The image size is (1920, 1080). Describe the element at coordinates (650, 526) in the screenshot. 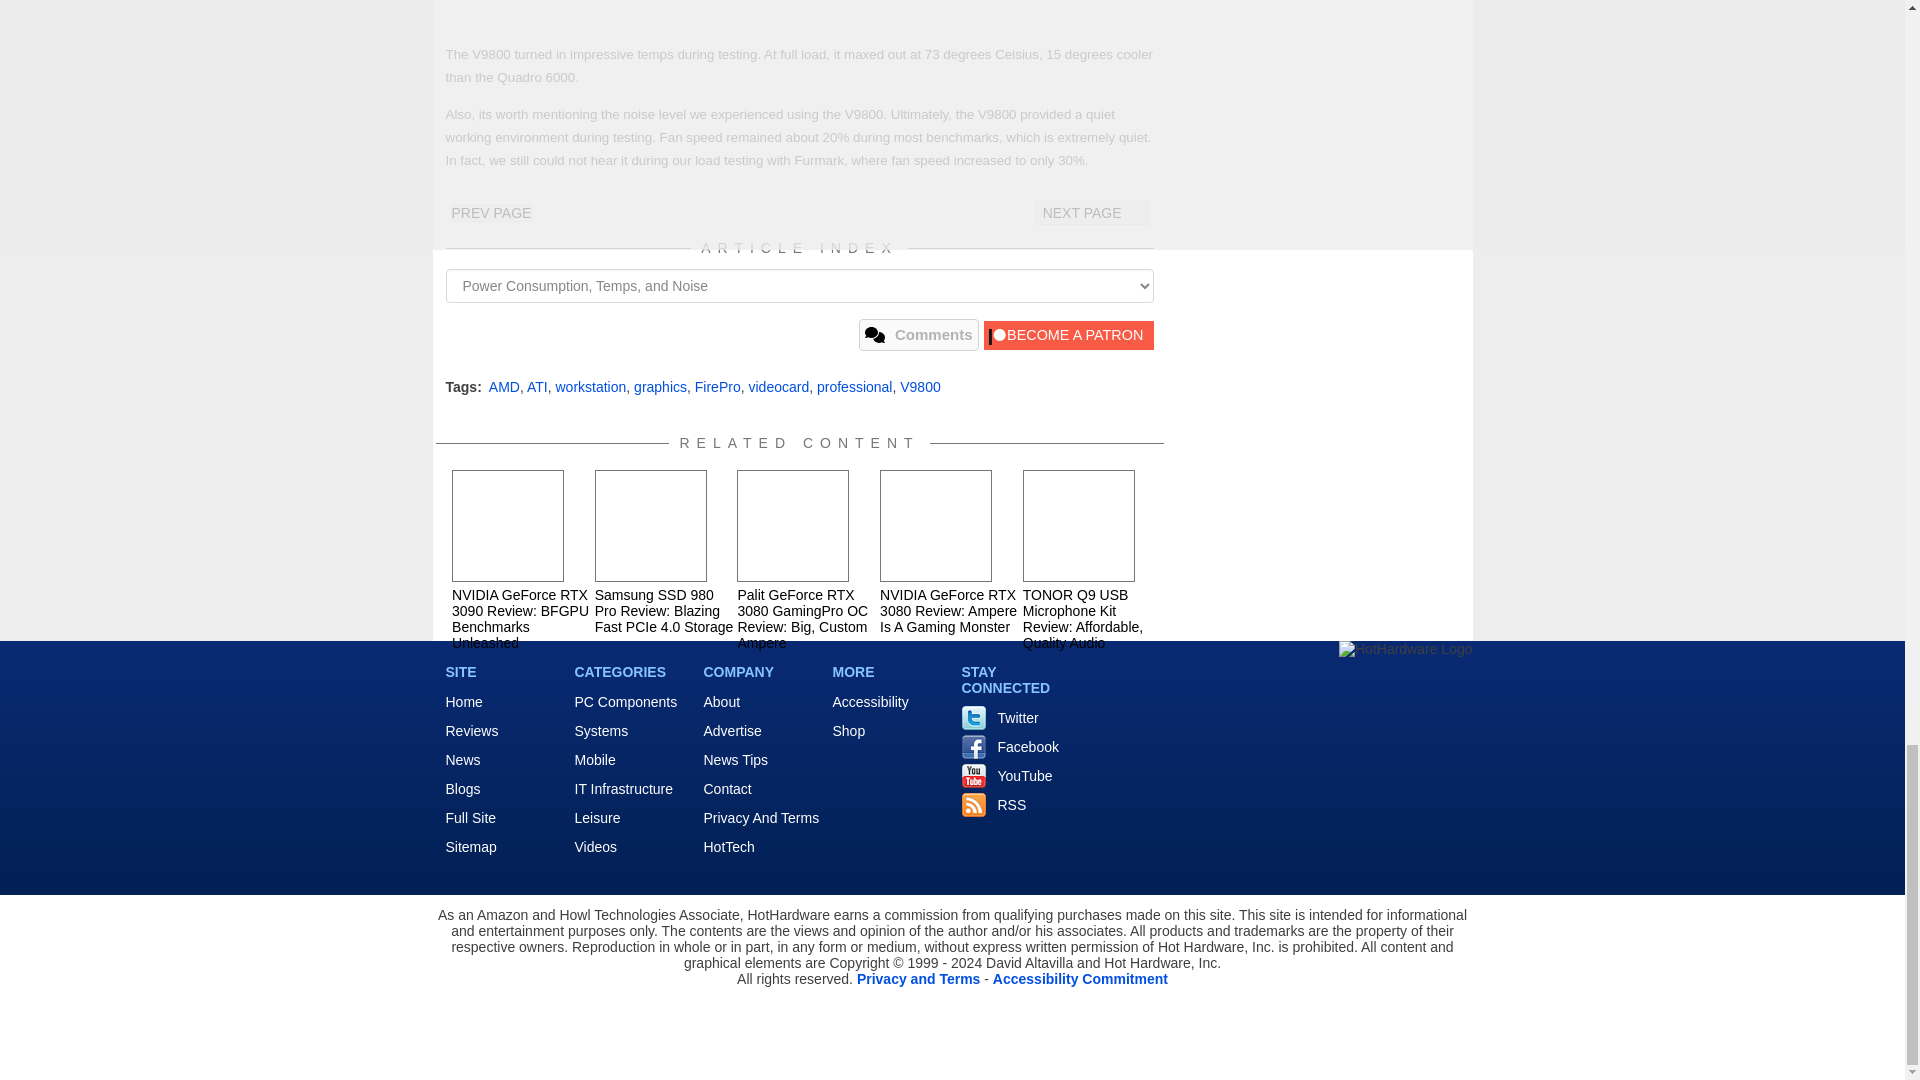

I see `Samsung SSD 980 Pro Review: Blazing Fast PCIe 4.0 Storage` at that location.